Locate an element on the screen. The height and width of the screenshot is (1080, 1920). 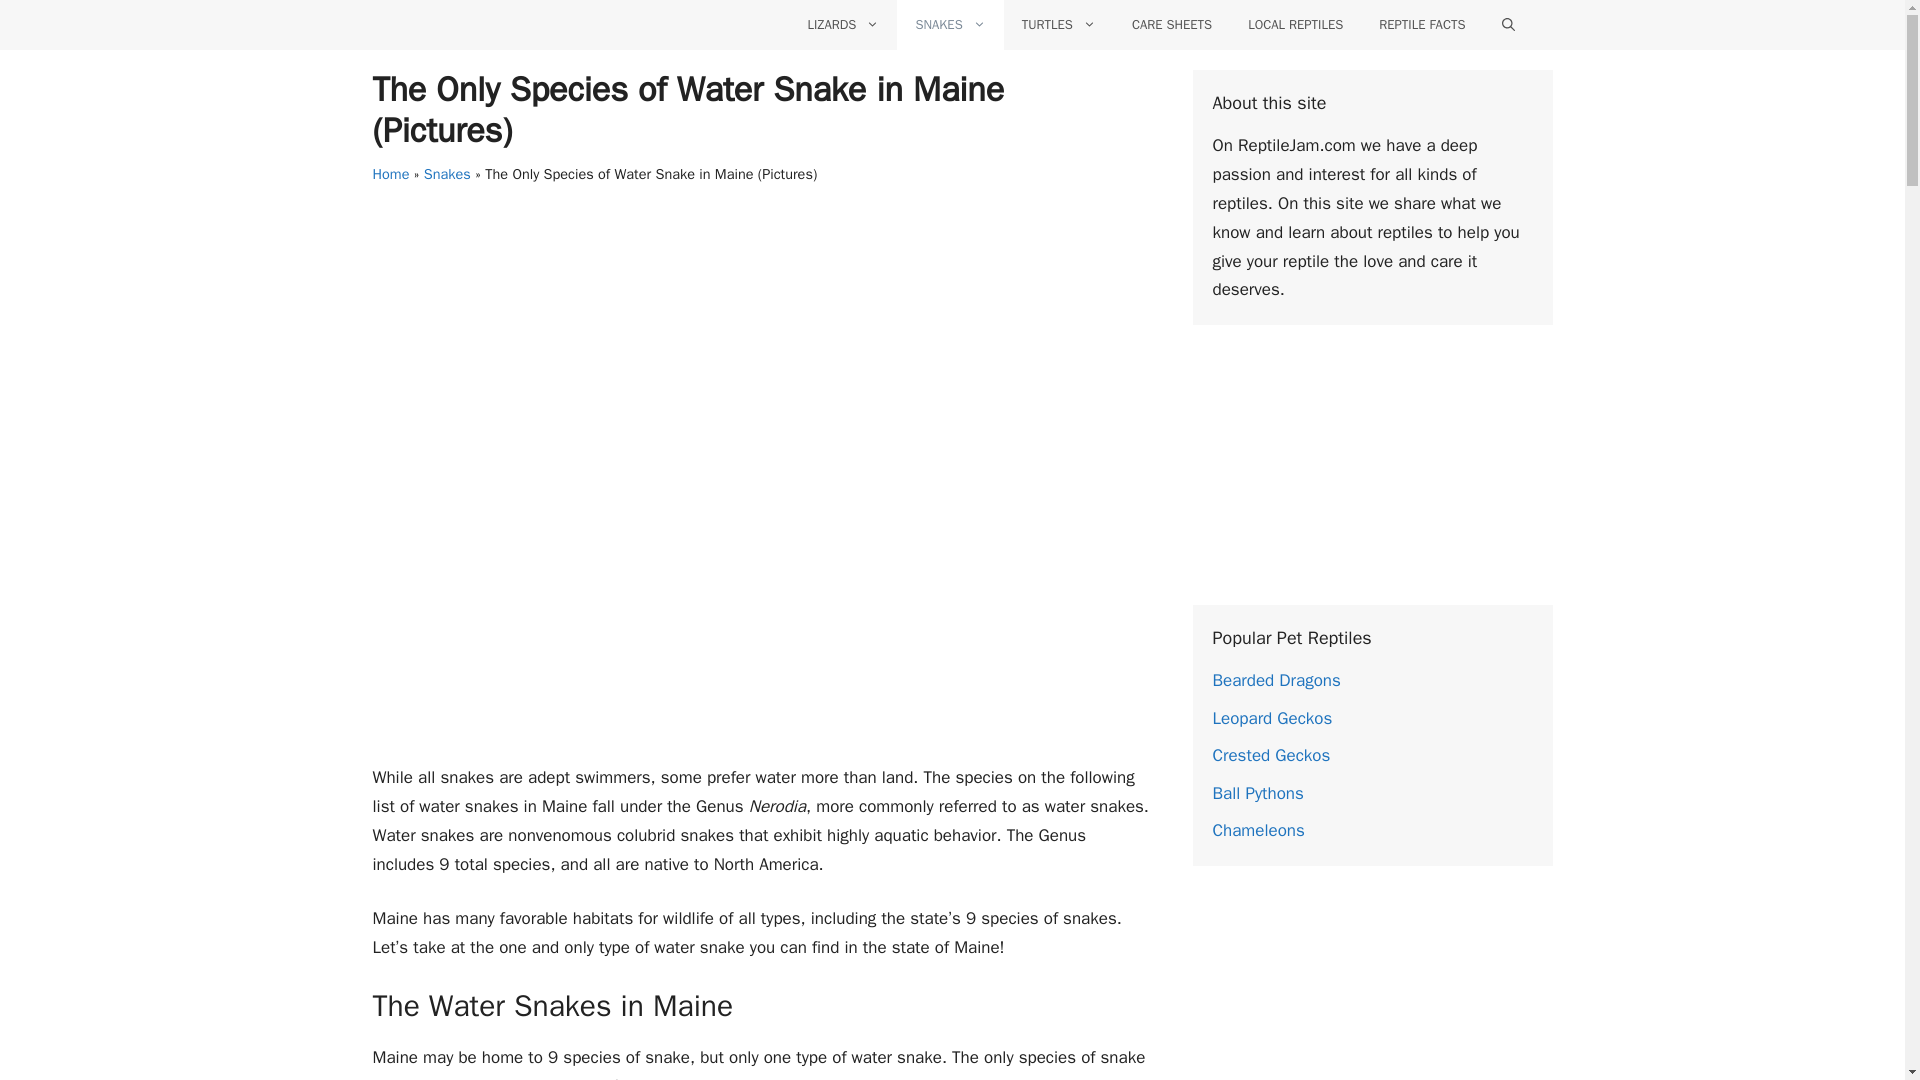
TURTLES is located at coordinates (1058, 24).